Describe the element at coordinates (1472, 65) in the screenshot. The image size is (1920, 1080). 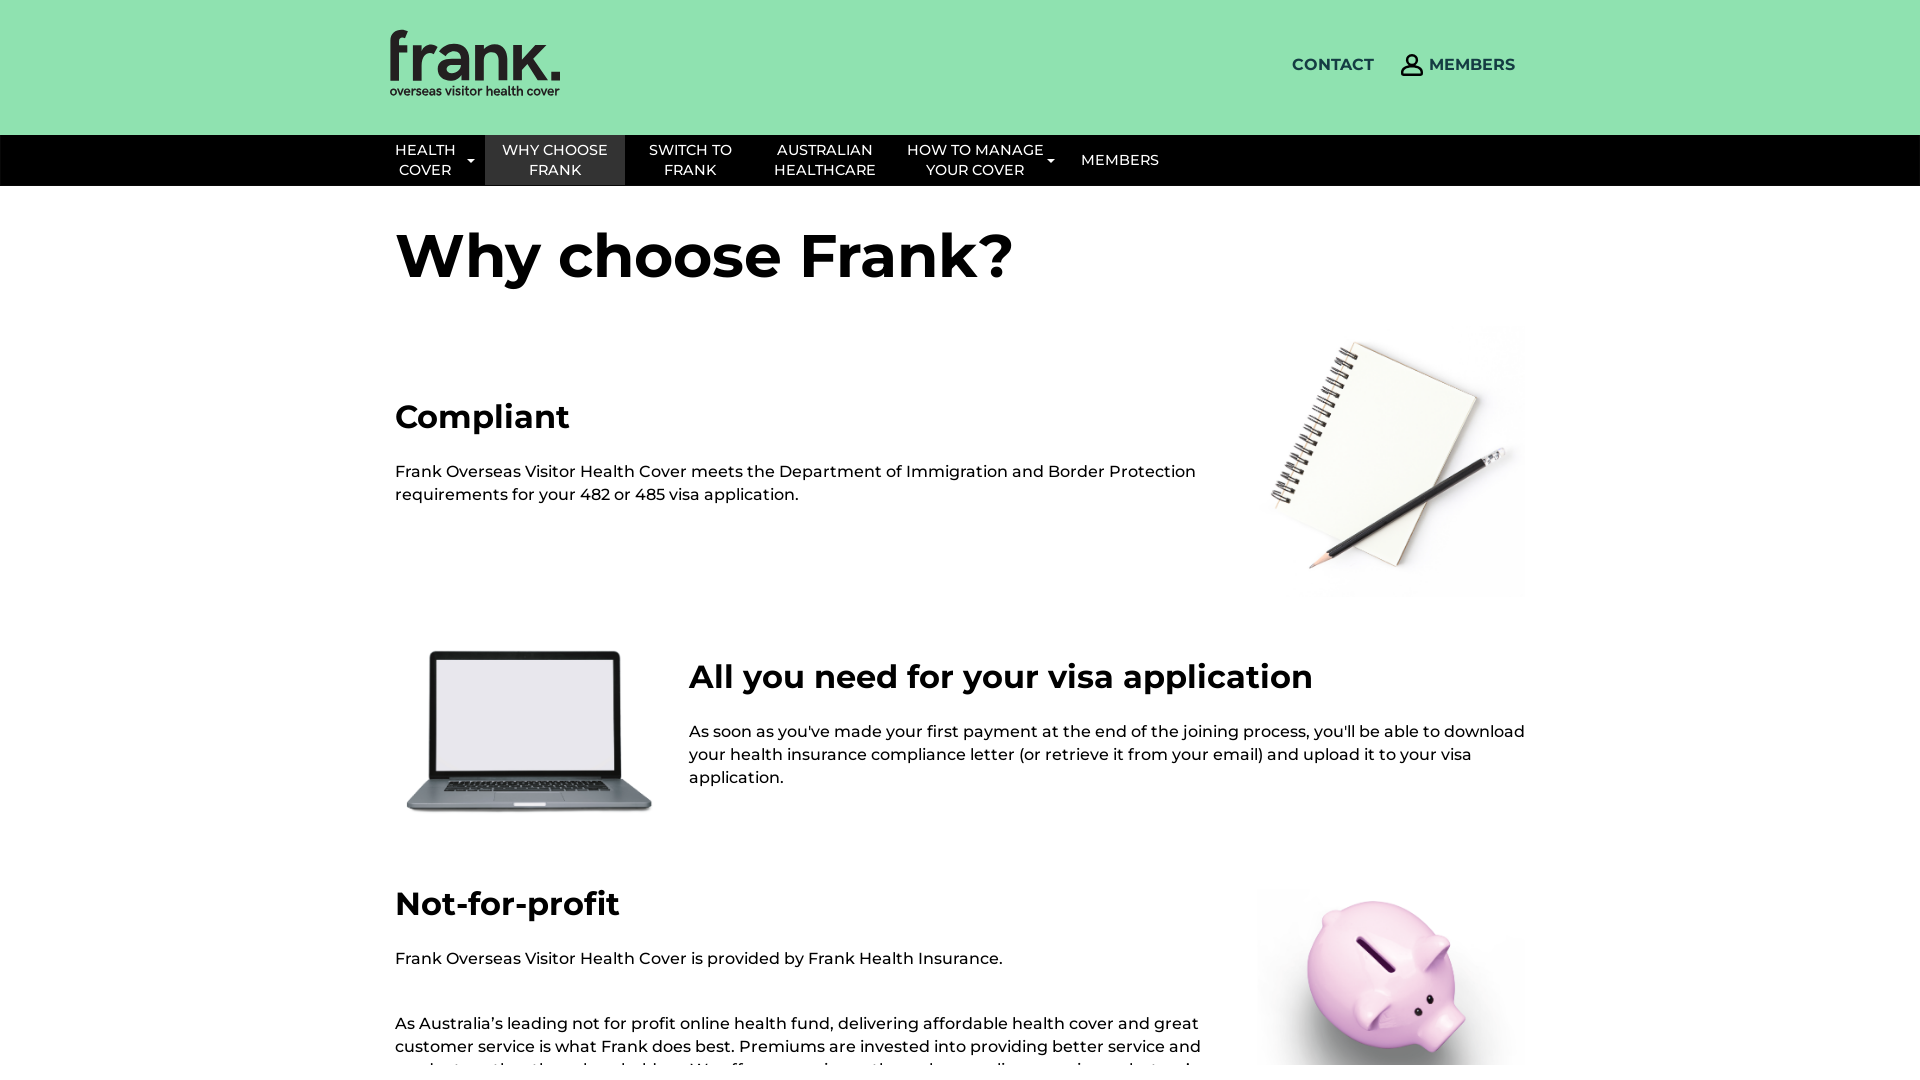
I see `MEMBERS` at that location.